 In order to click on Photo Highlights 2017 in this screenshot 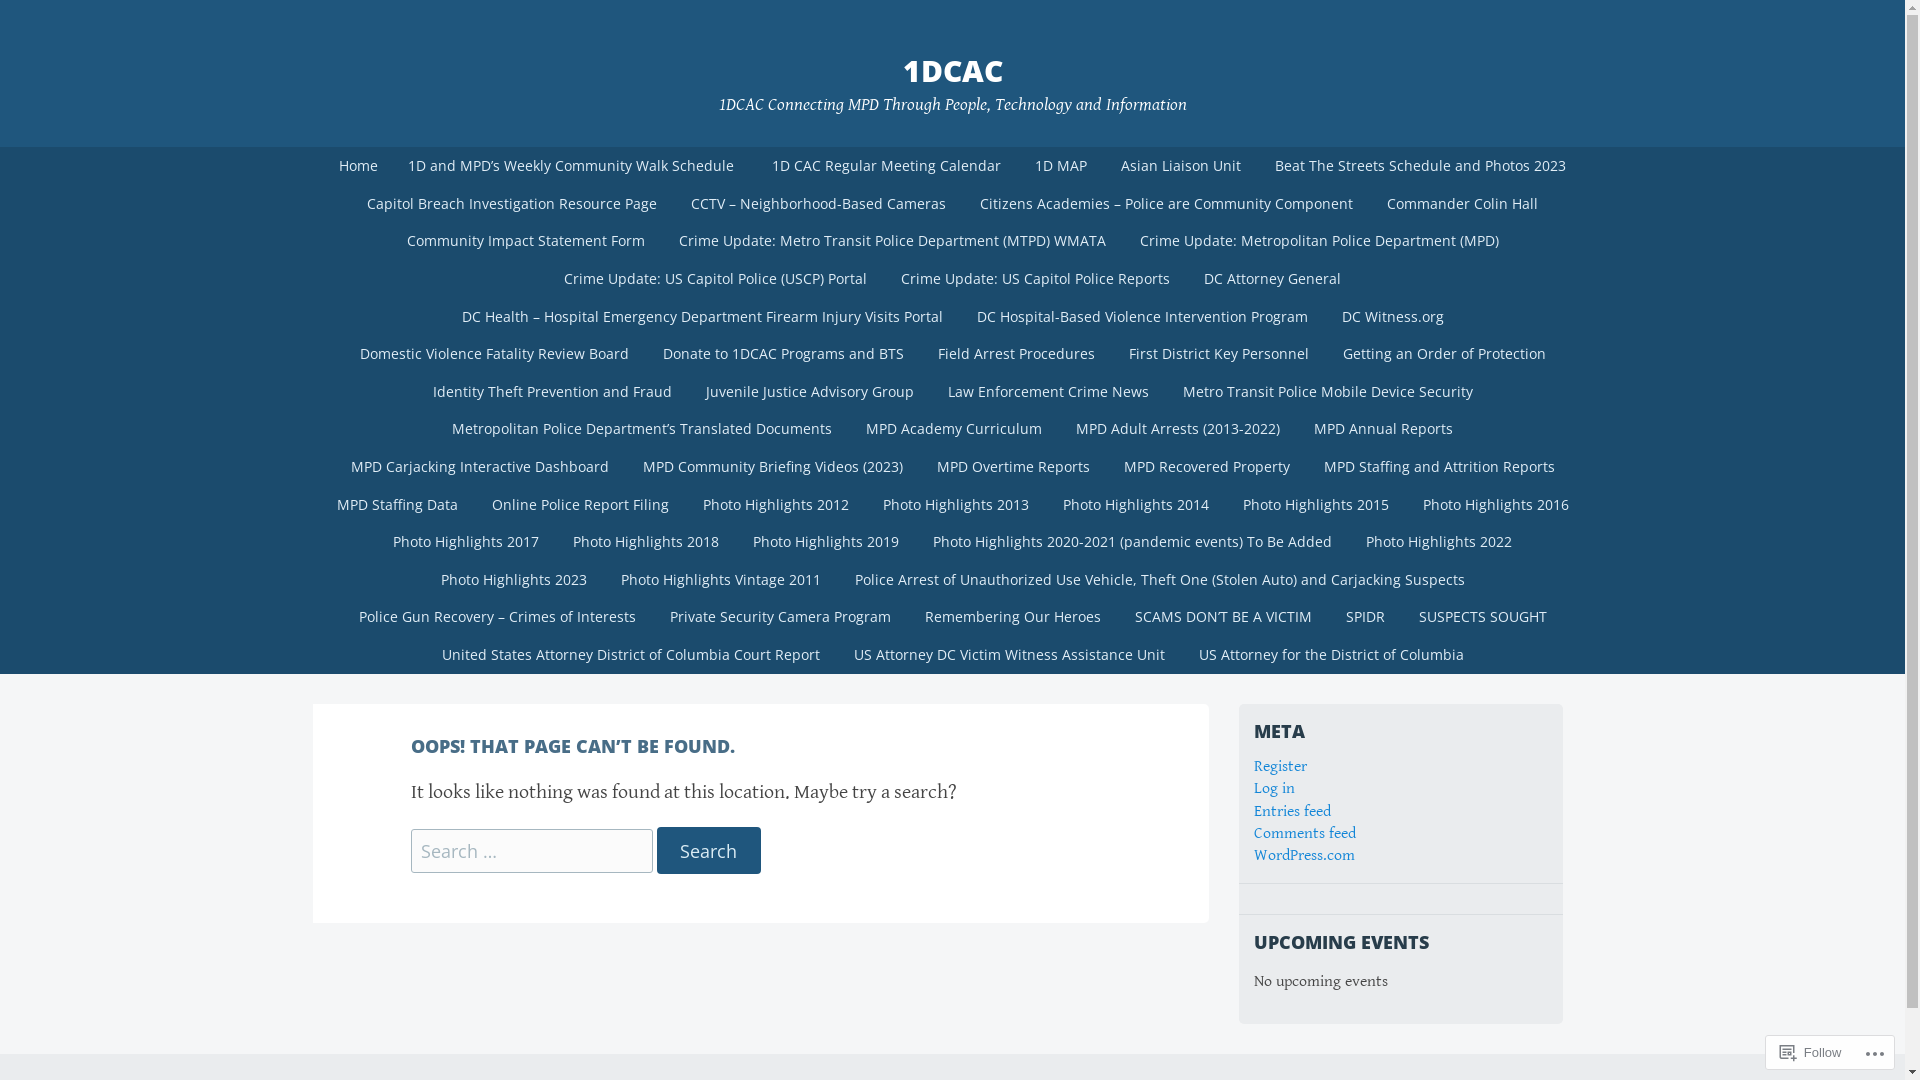, I will do `click(466, 542)`.